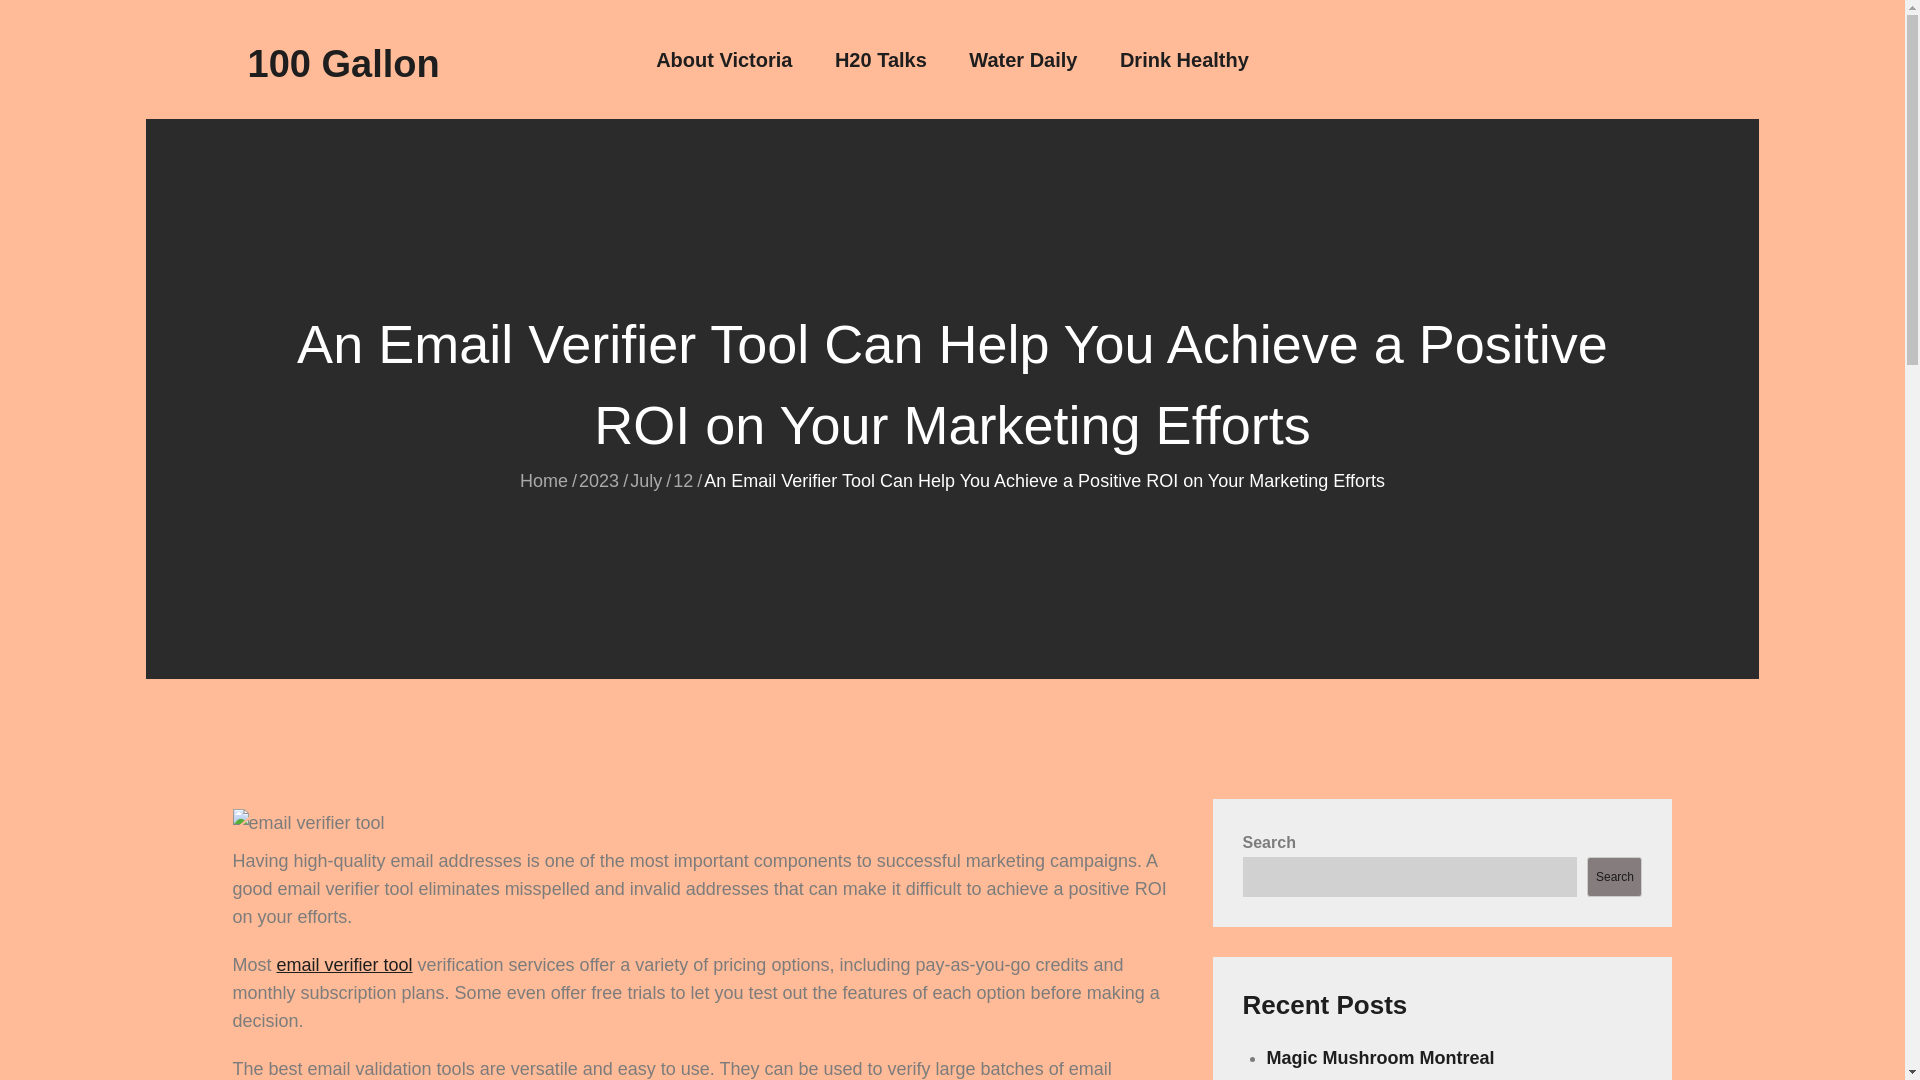 This screenshot has width=1920, height=1080. Describe the element at coordinates (343, 64) in the screenshot. I see `100 Gallon` at that location.